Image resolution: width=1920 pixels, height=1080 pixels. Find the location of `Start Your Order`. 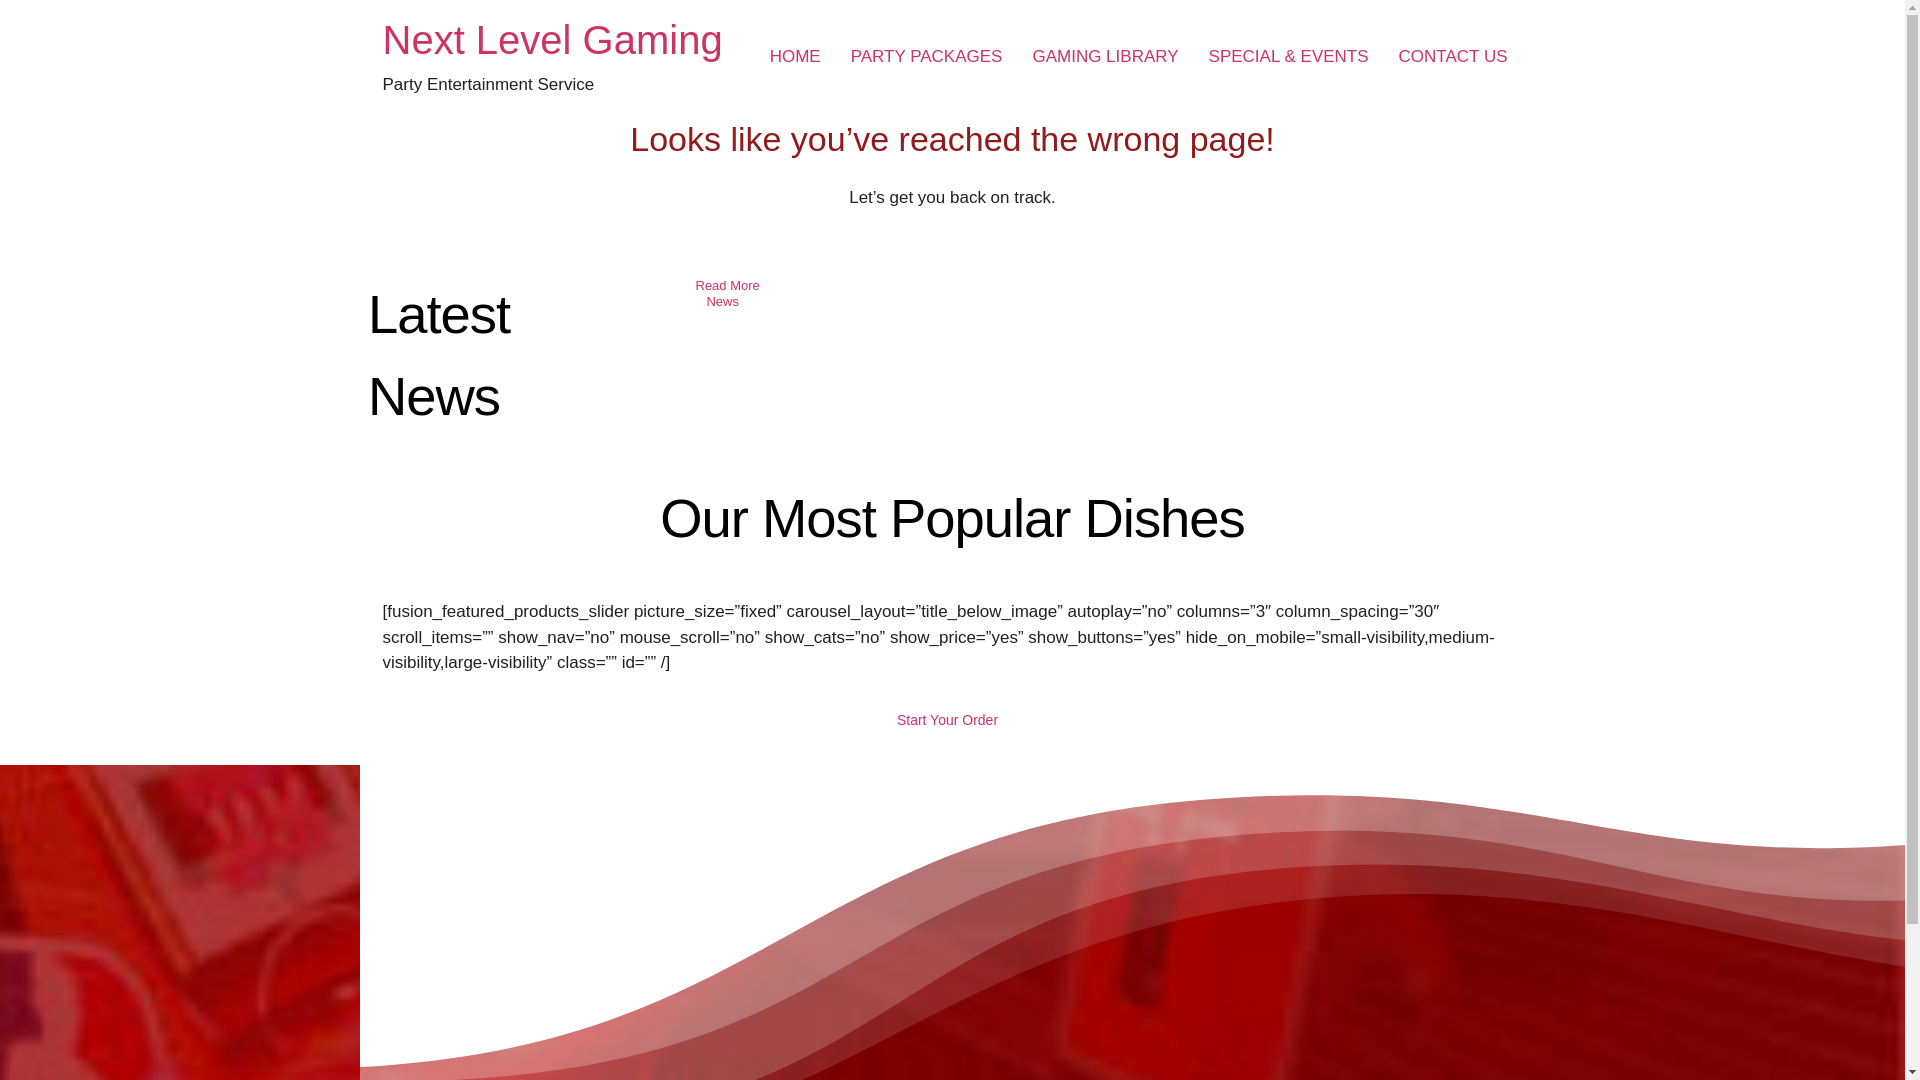

Start Your Order is located at coordinates (952, 720).